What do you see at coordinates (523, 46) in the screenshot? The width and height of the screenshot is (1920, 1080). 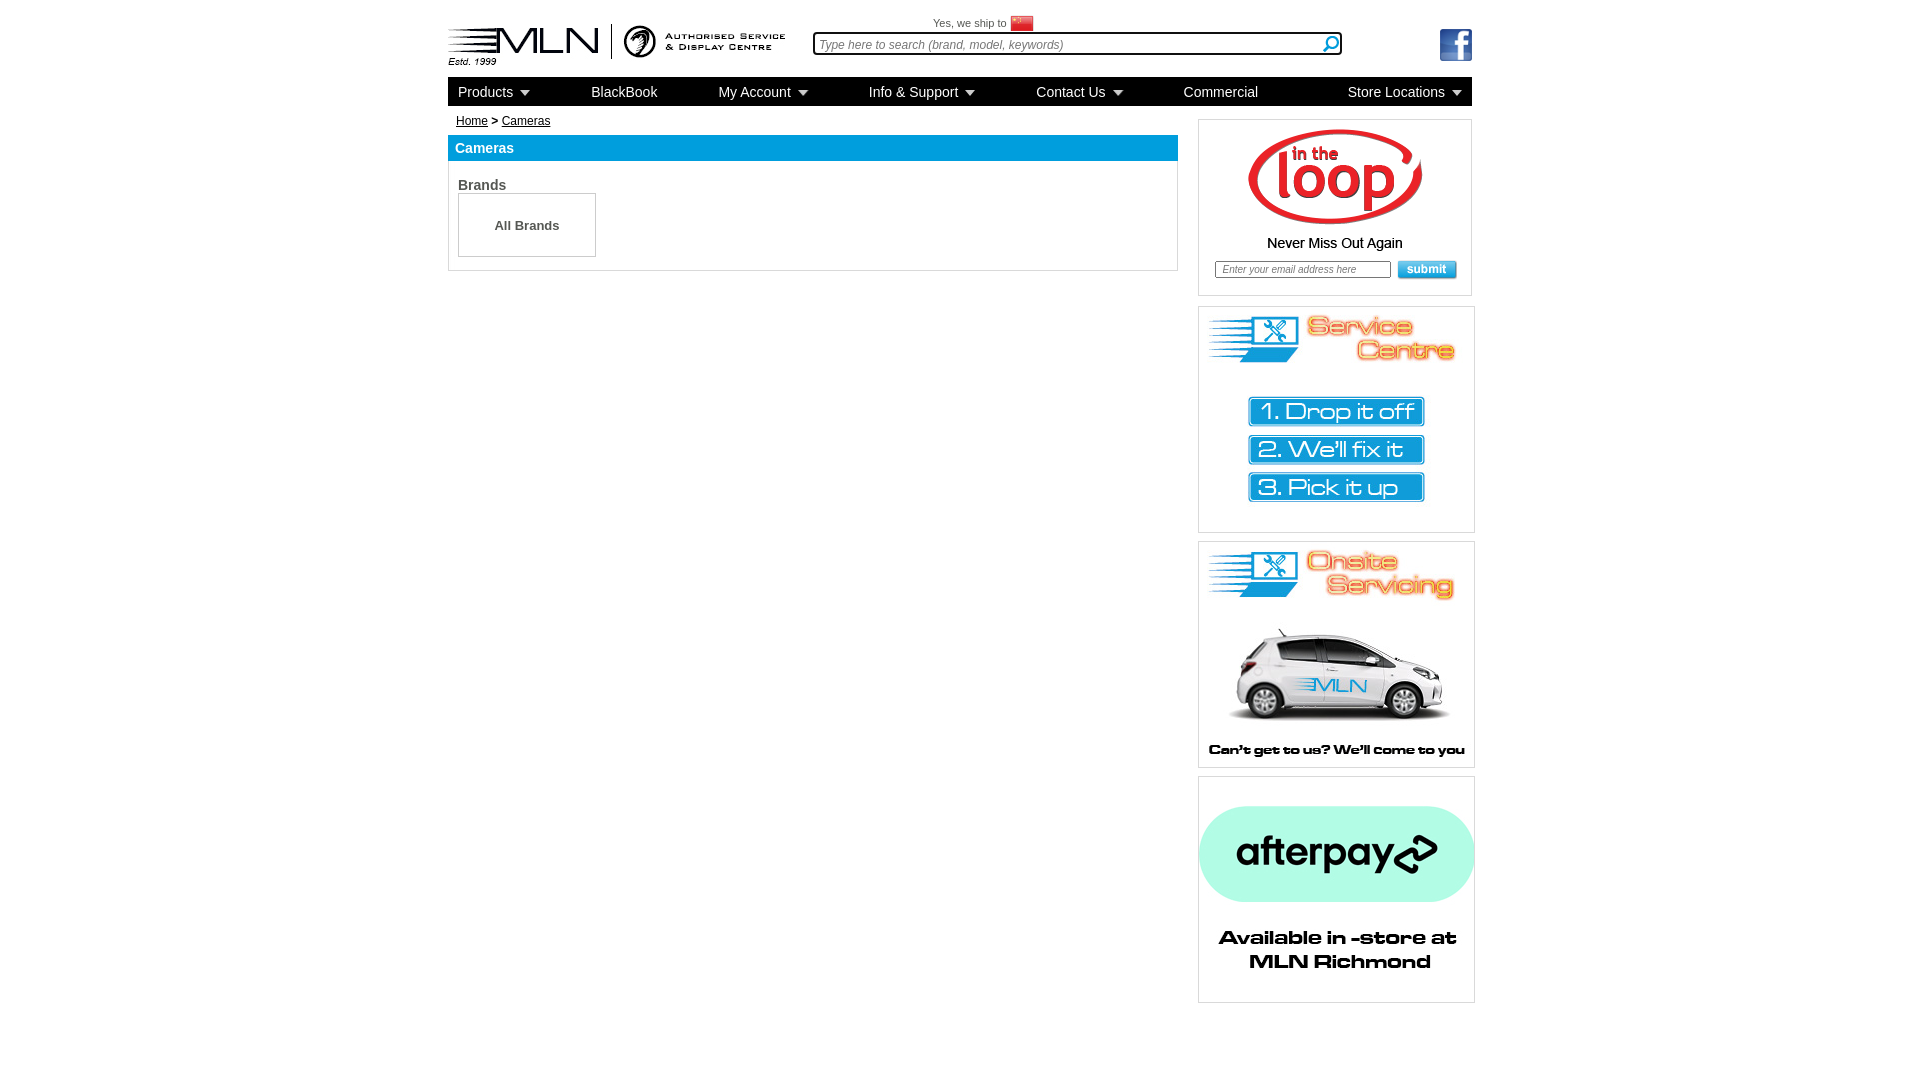 I see `MLN Home Page` at bounding box center [523, 46].